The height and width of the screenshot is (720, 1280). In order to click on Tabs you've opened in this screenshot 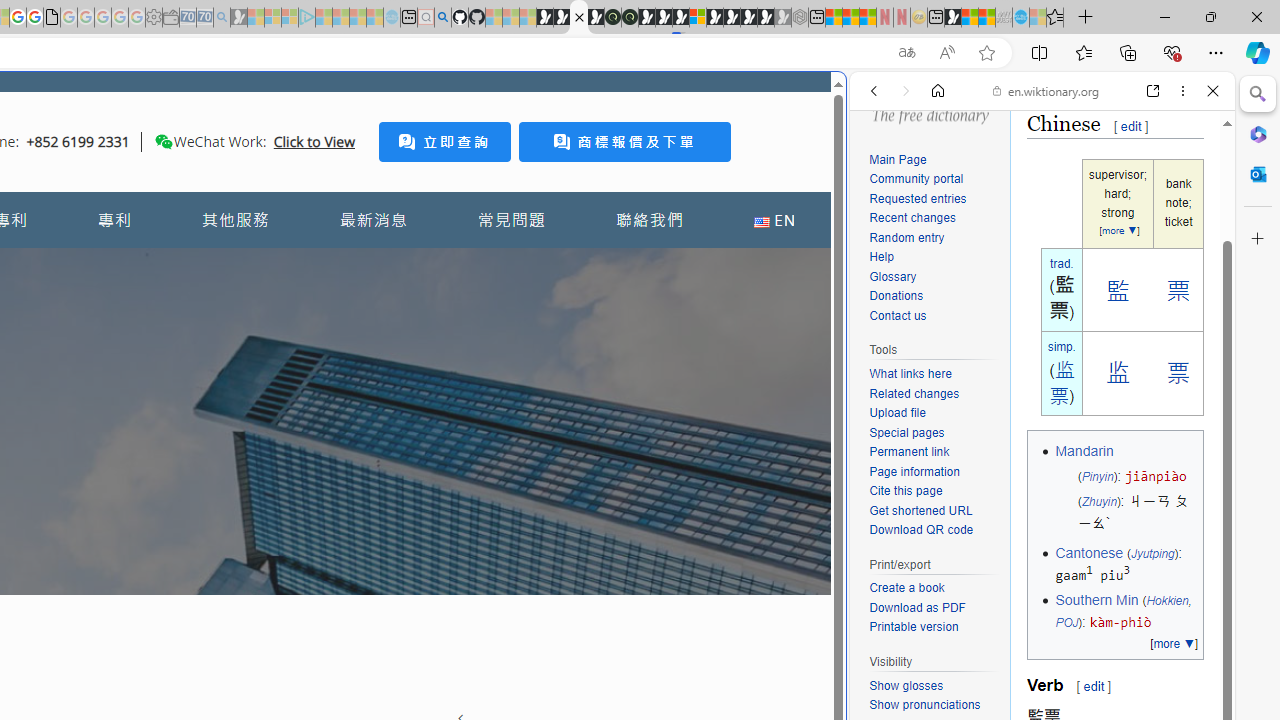, I will do `click(276, 266)`.